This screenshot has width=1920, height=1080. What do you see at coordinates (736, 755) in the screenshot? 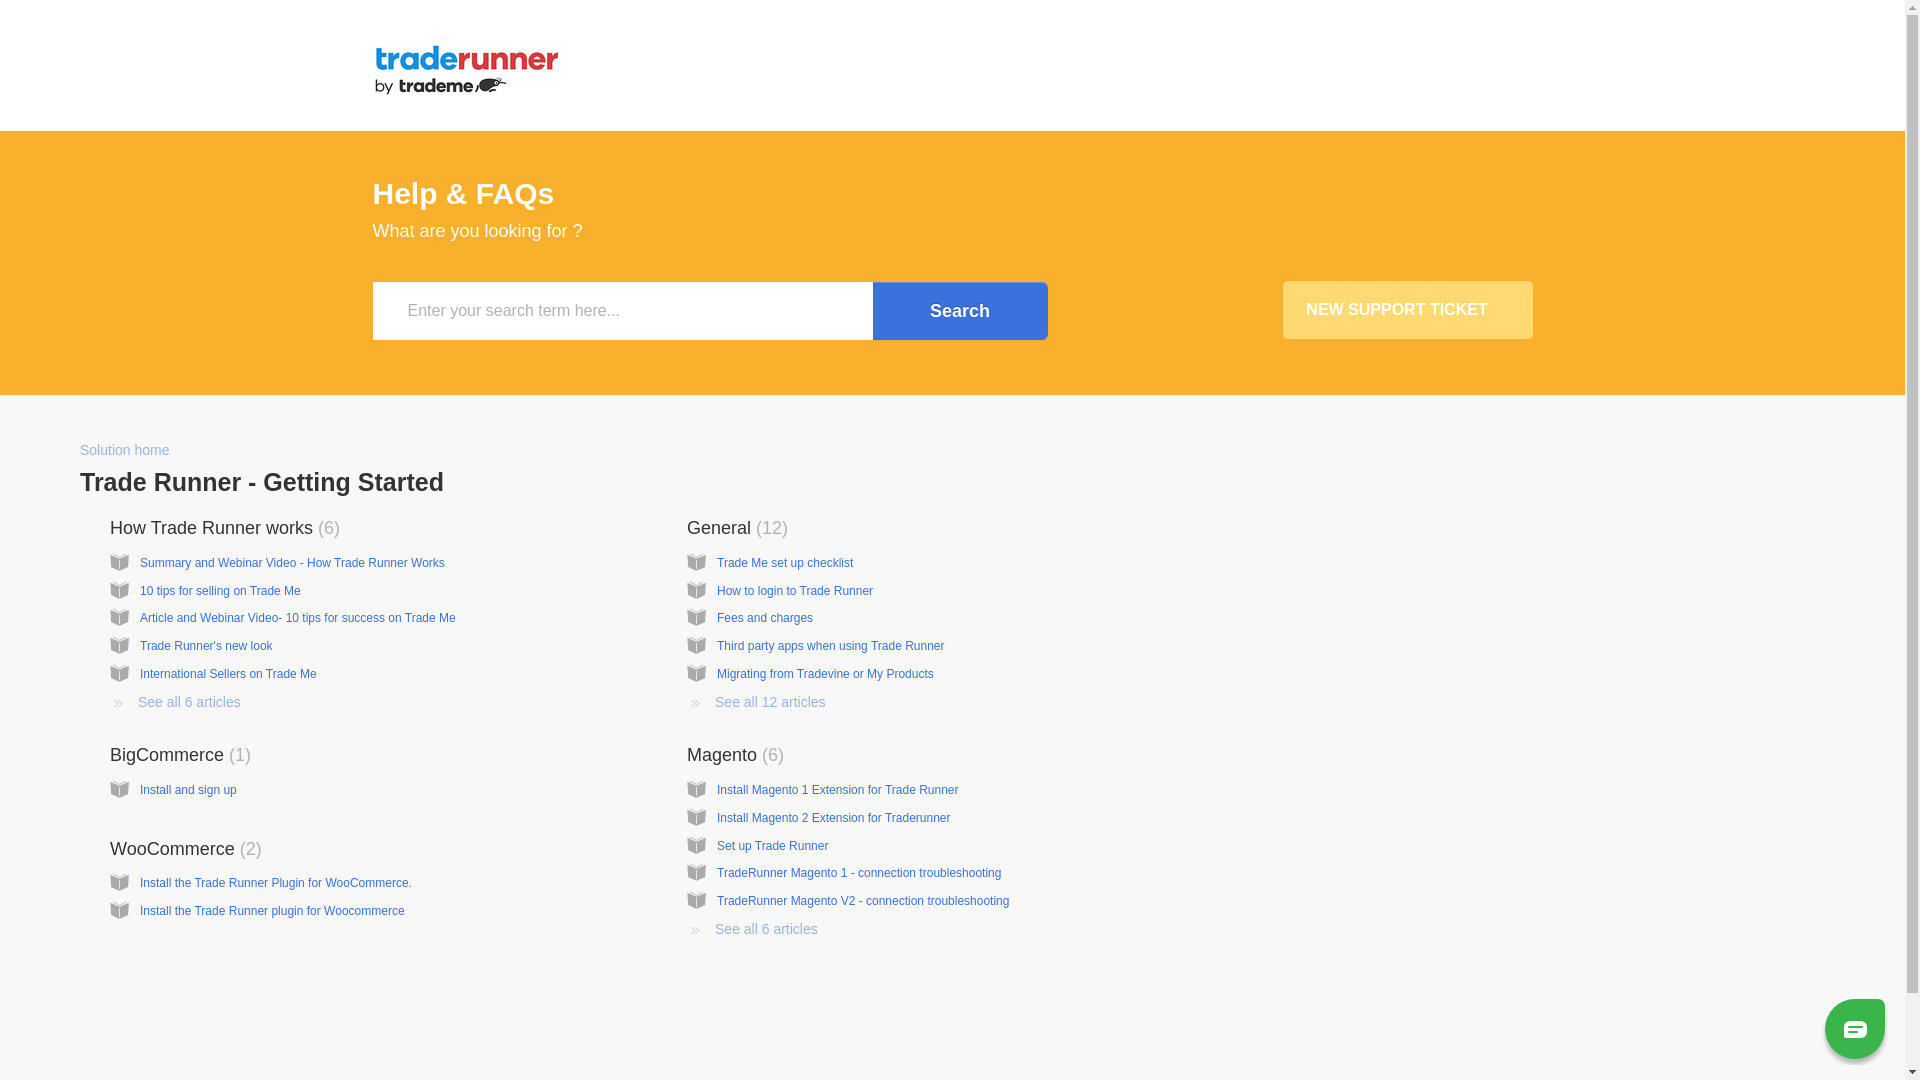
I see `Magento 6` at bounding box center [736, 755].